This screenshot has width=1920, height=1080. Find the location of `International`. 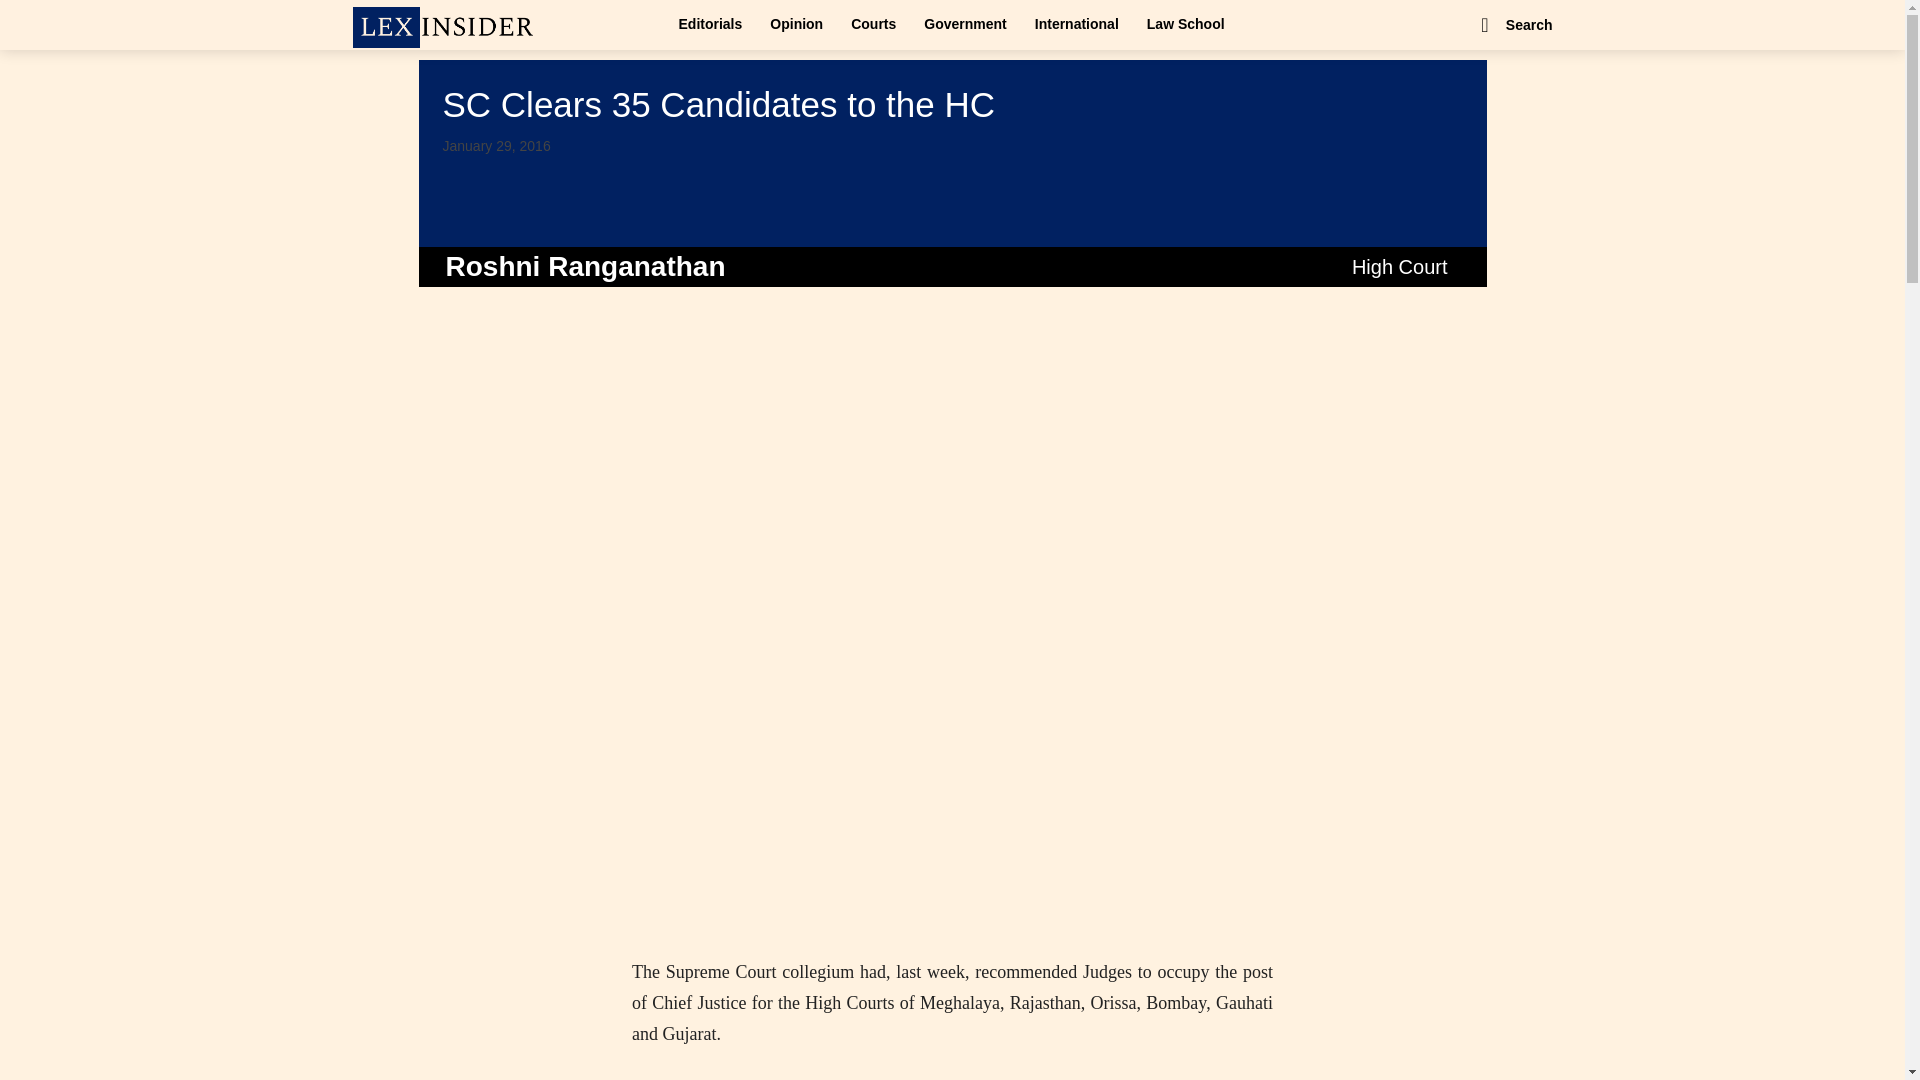

International is located at coordinates (1076, 24).